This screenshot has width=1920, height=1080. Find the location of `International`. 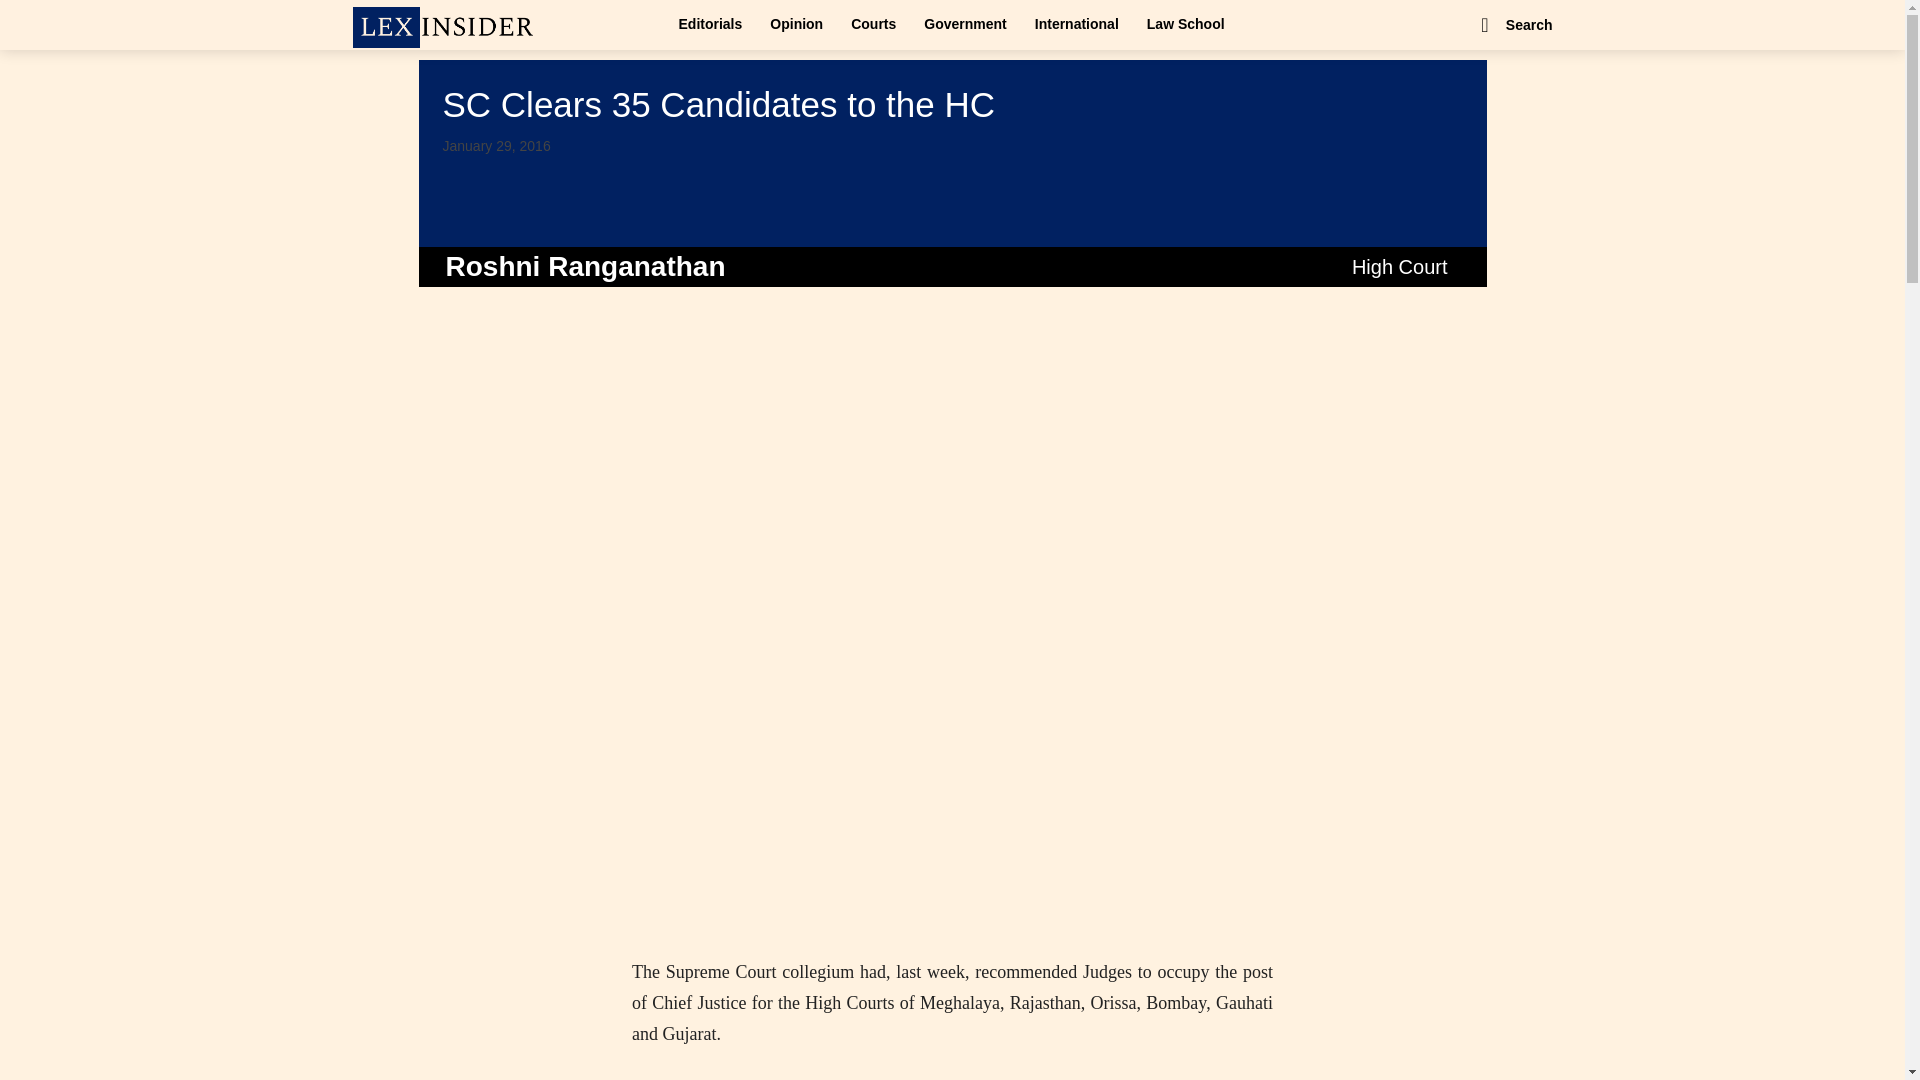

International is located at coordinates (1076, 24).